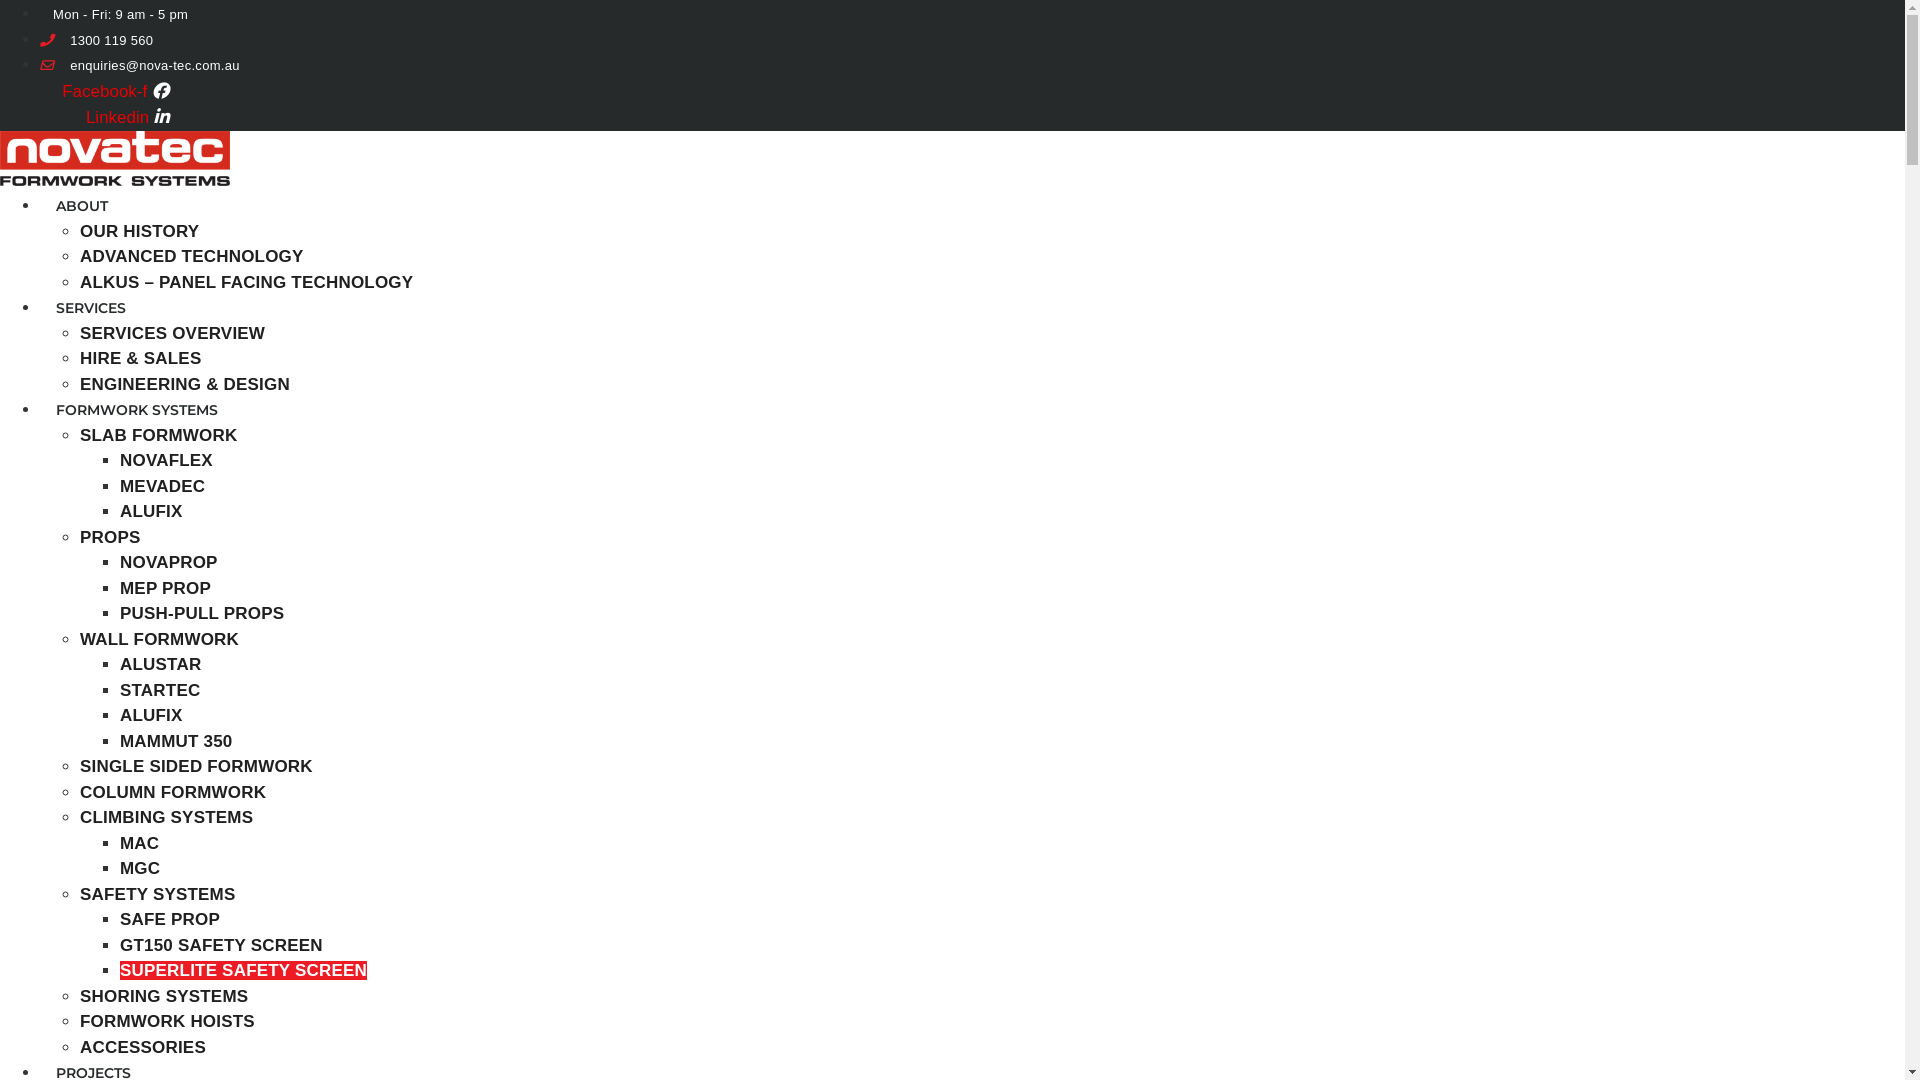 The height and width of the screenshot is (1080, 1920). I want to click on SHORING SYSTEMS, so click(164, 996).